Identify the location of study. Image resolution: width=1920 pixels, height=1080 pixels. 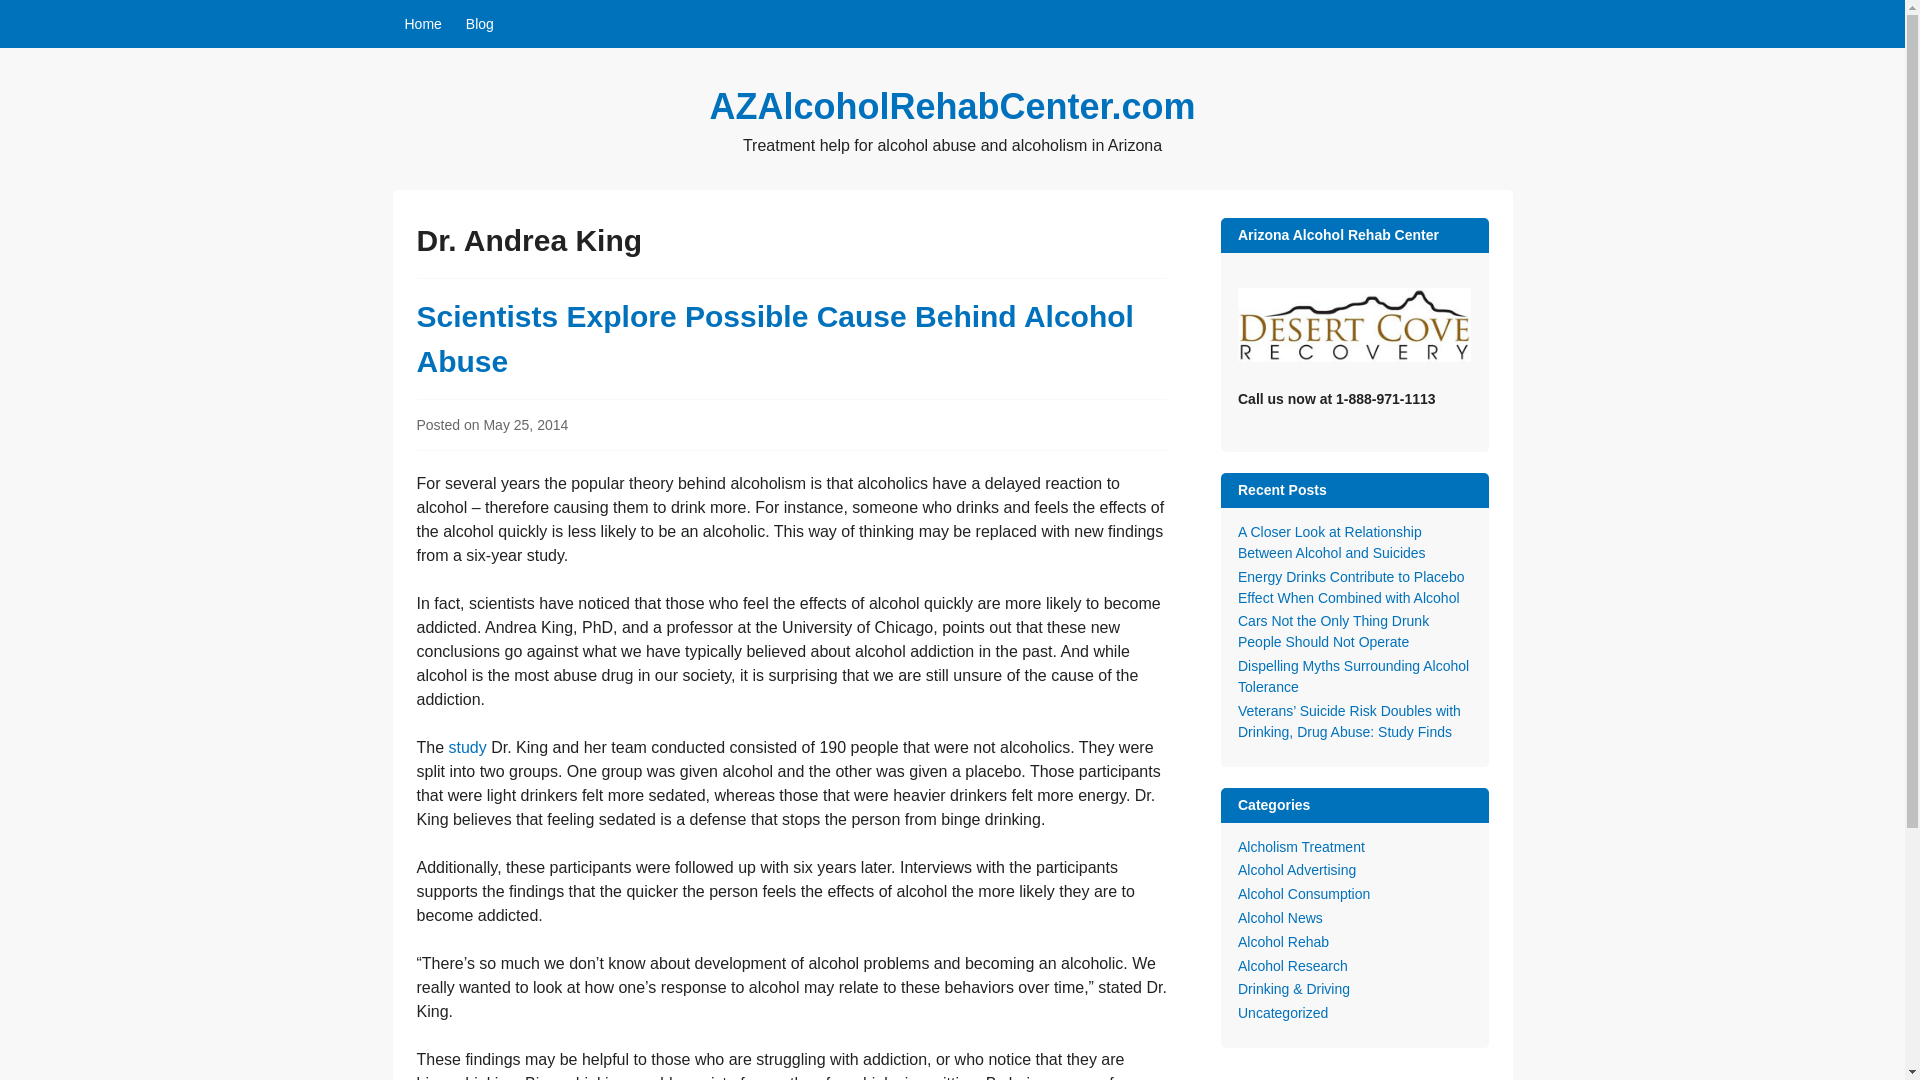
(468, 747).